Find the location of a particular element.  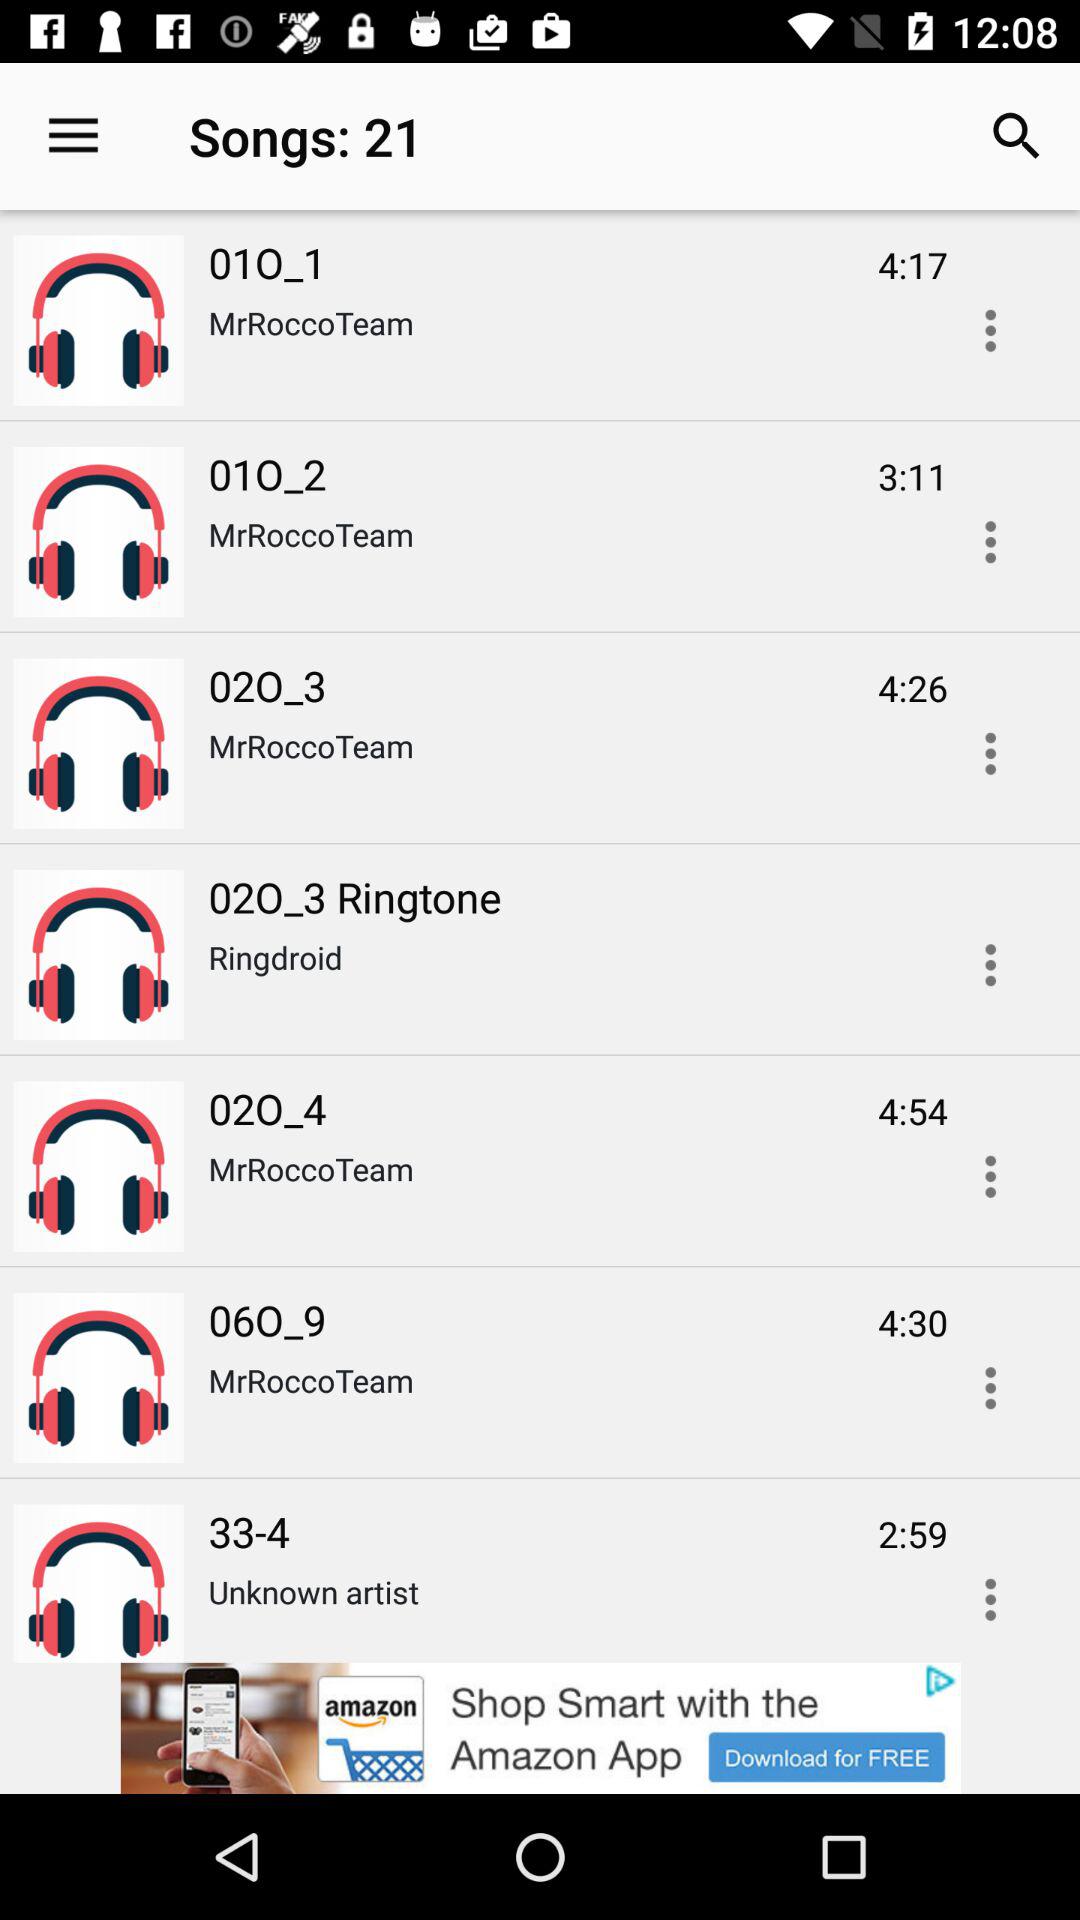

go to overflow menu is located at coordinates (990, 542).